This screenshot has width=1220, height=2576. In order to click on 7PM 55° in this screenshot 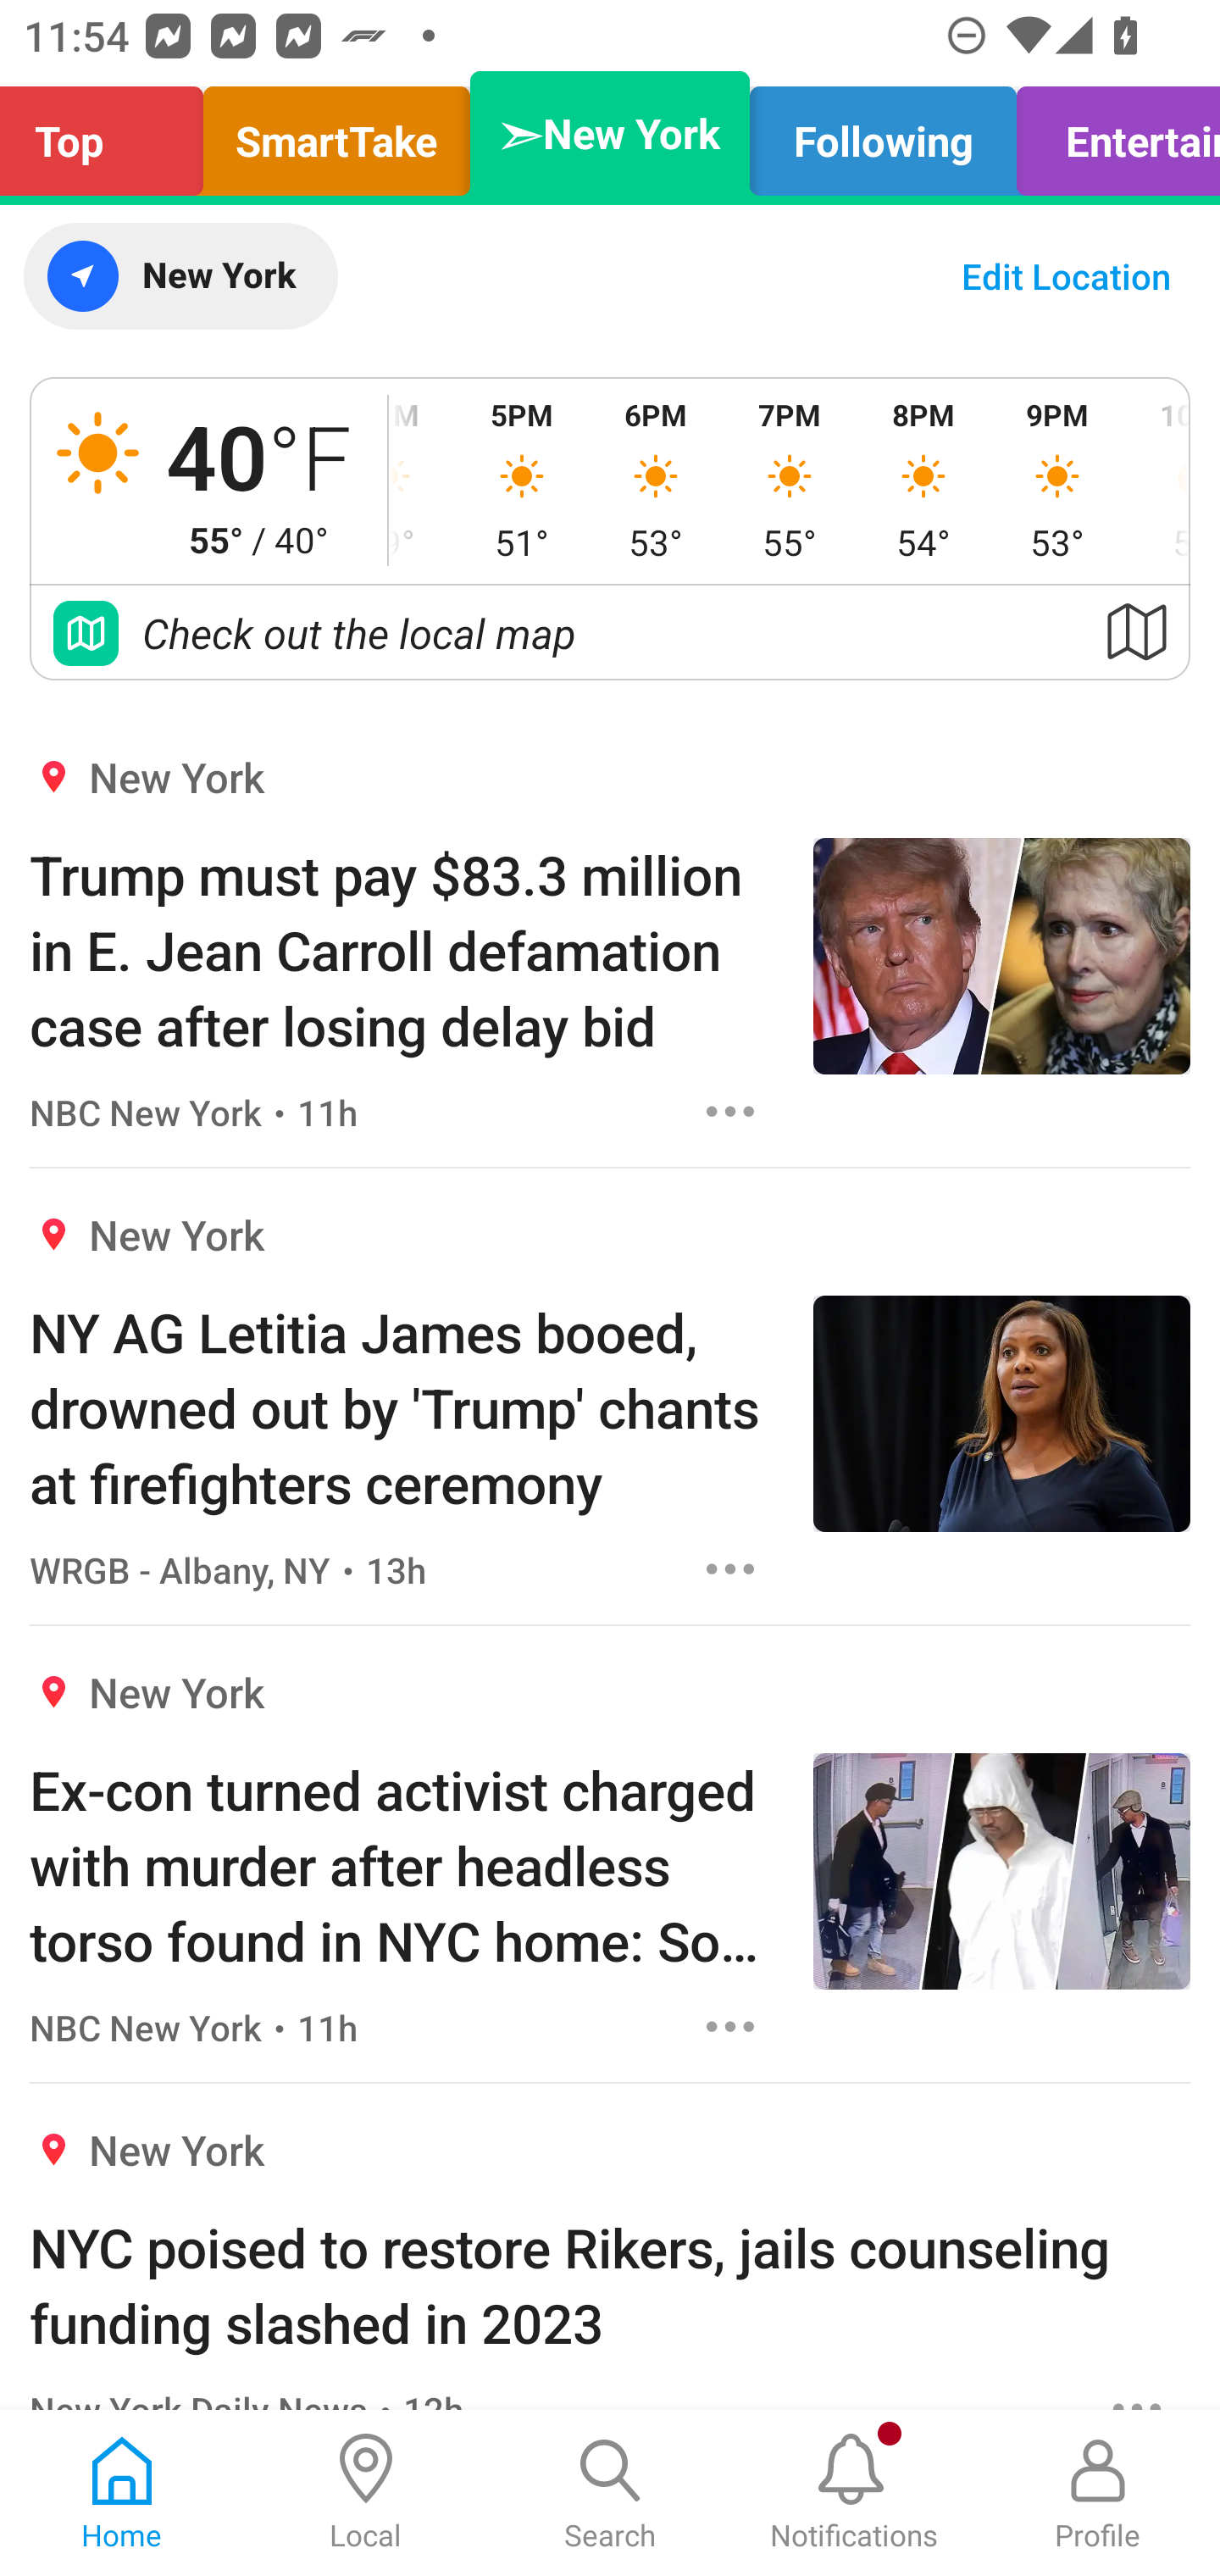, I will do `click(789, 480)`.